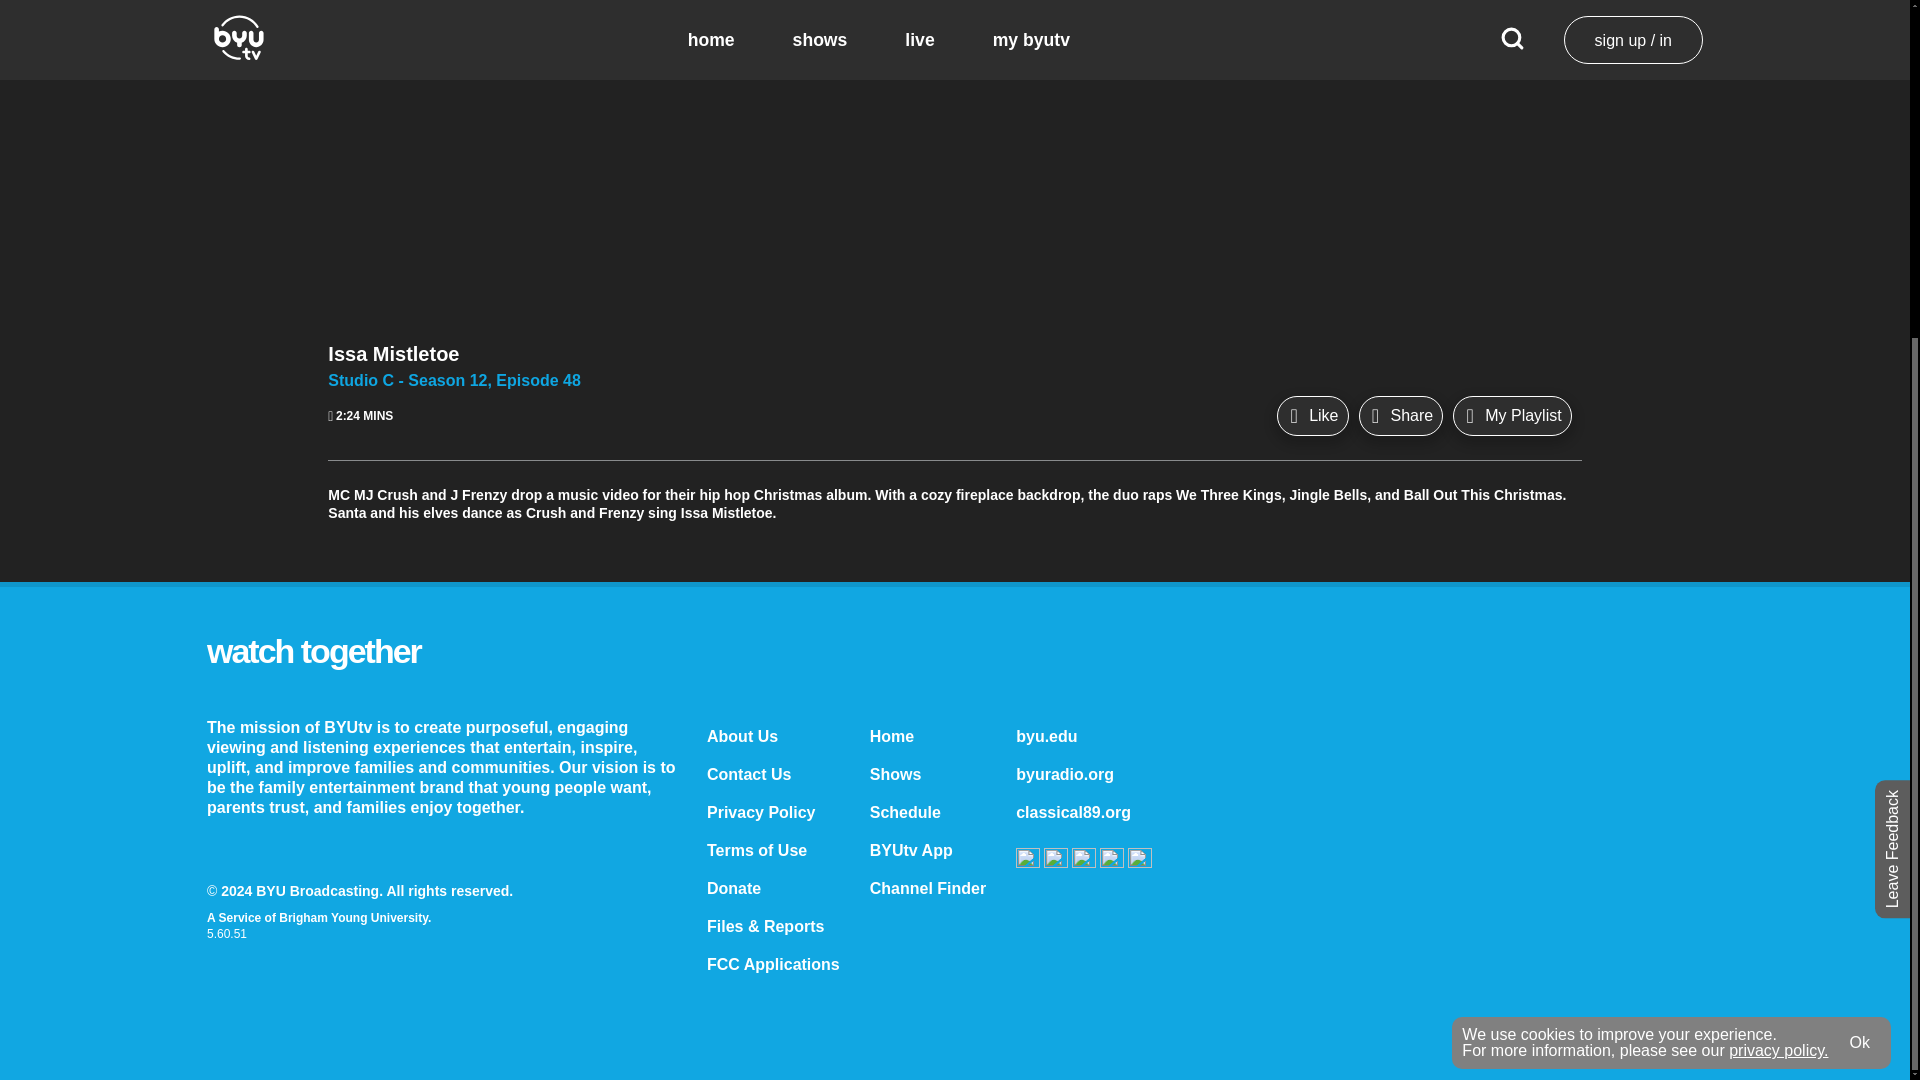  What do you see at coordinates (904, 812) in the screenshot?
I see `Schedule` at bounding box center [904, 812].